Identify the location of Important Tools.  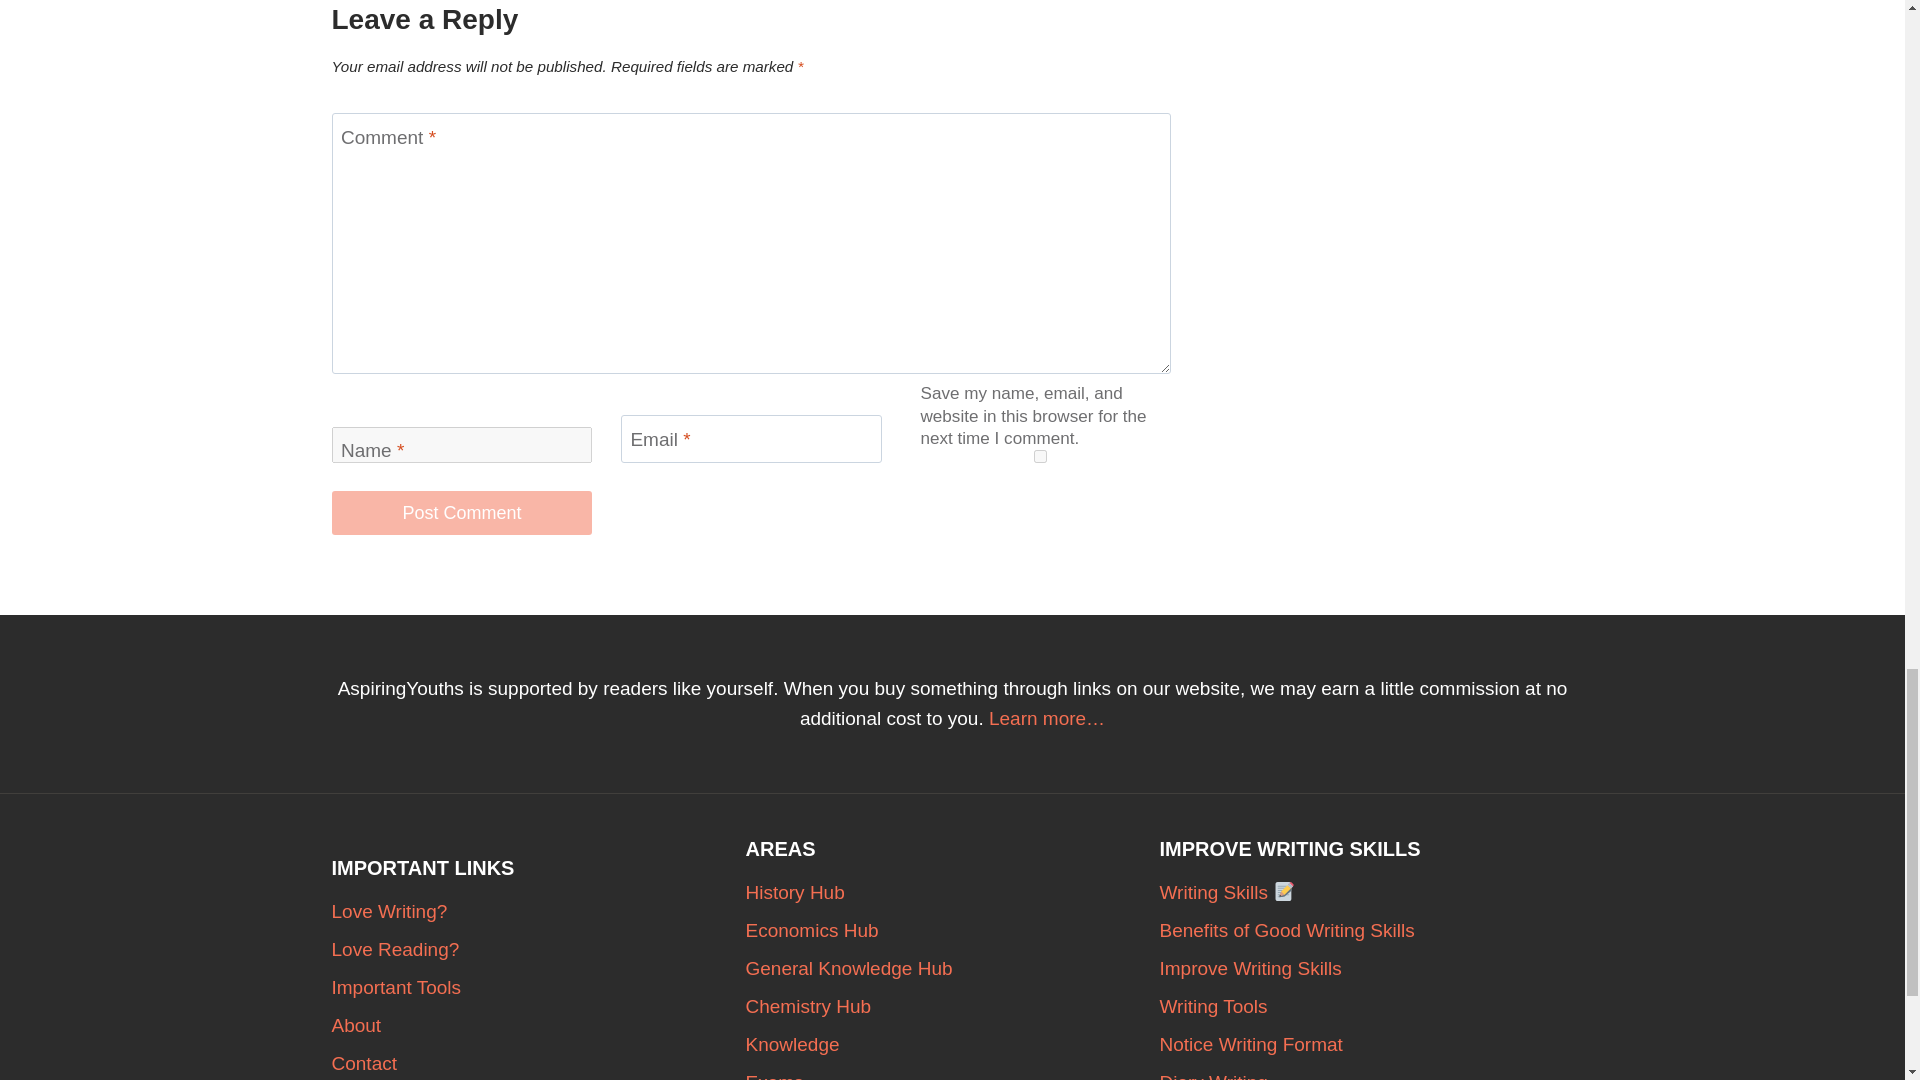
(539, 987).